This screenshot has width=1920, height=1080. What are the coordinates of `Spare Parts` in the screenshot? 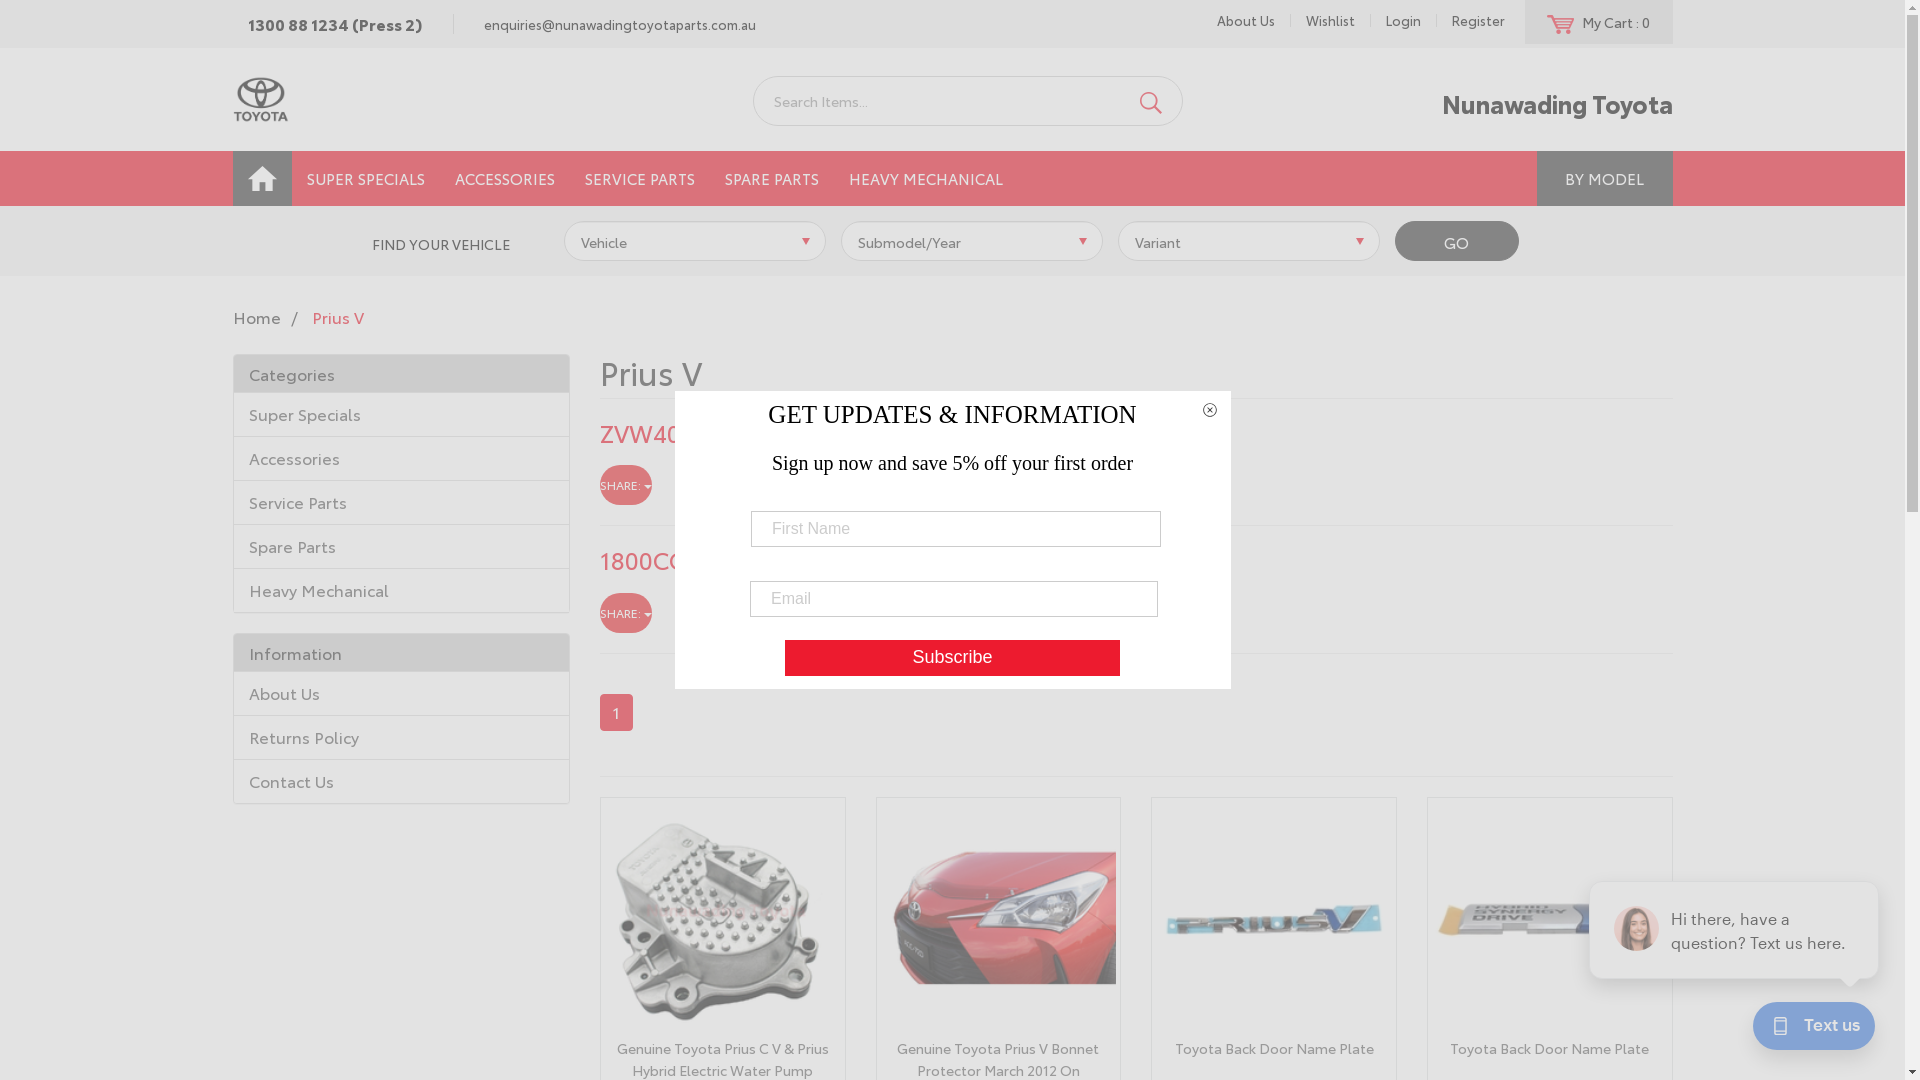 It's located at (402, 546).